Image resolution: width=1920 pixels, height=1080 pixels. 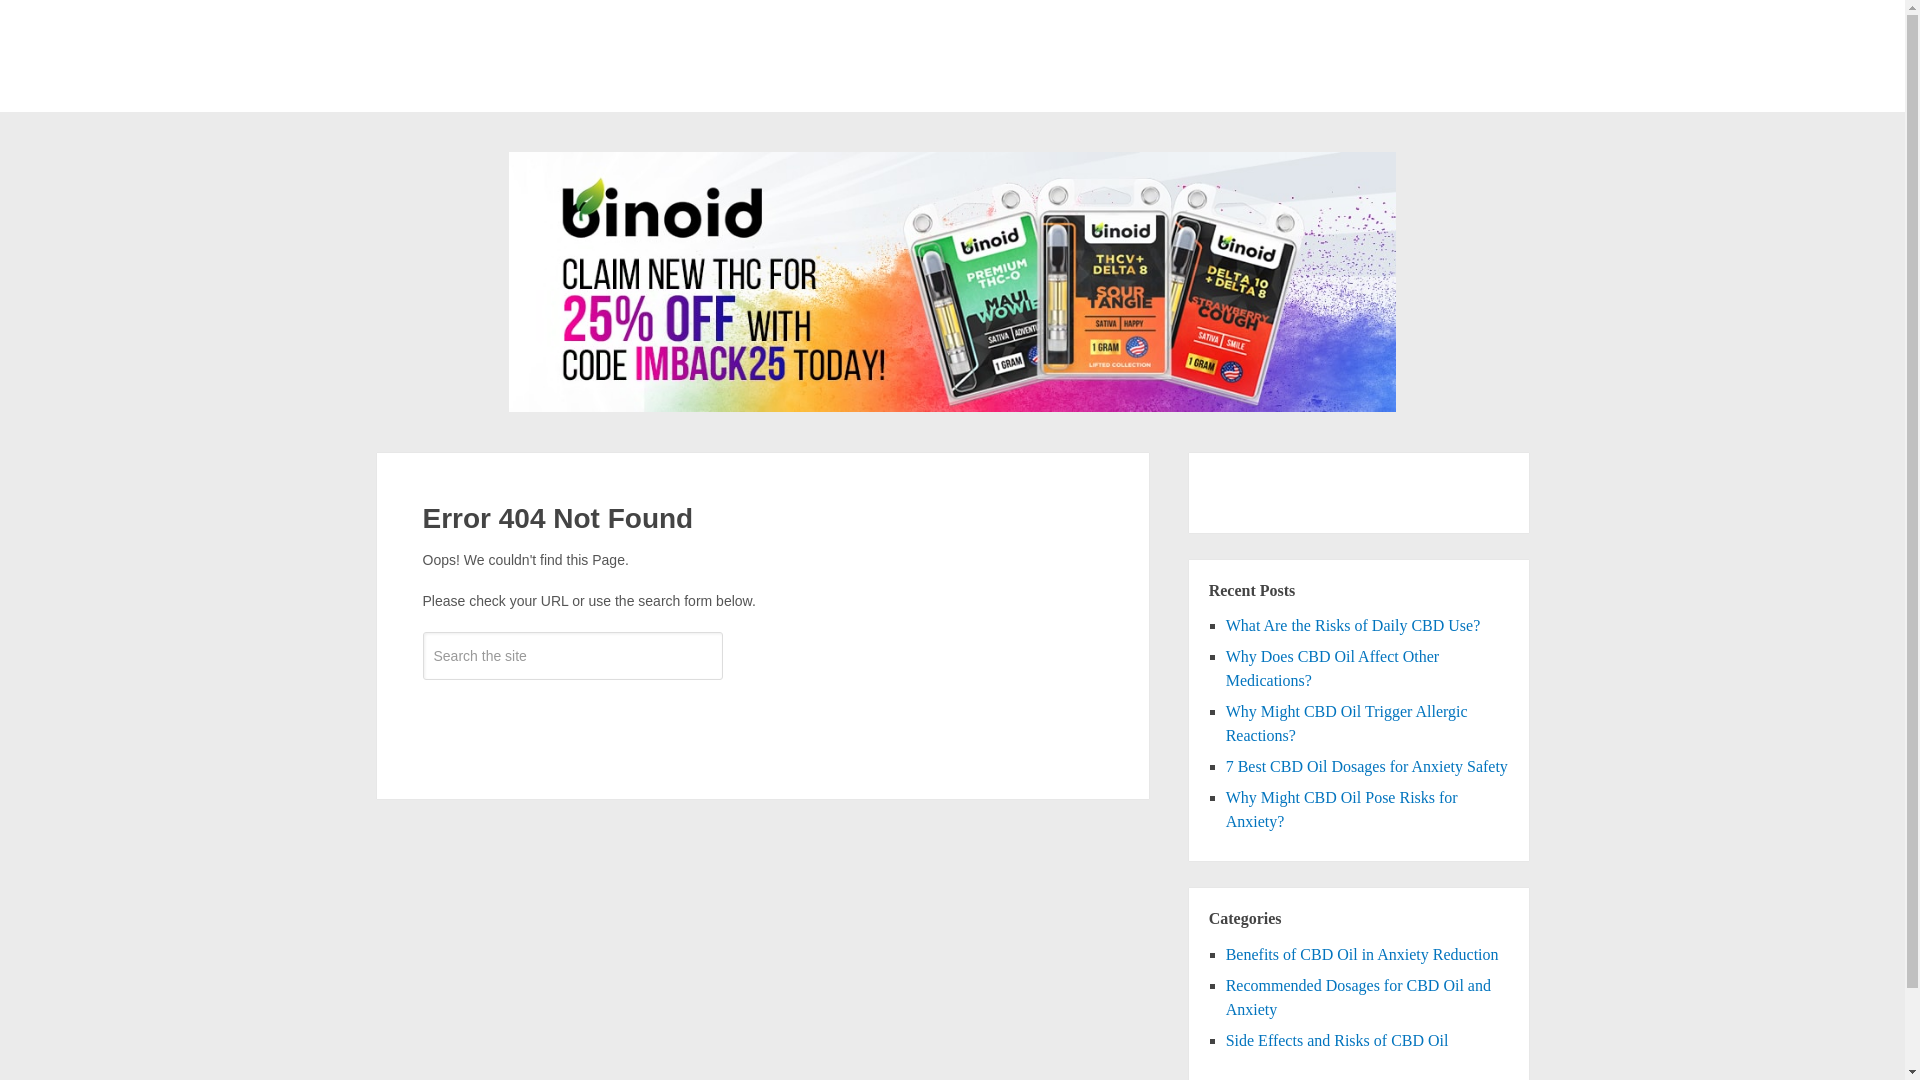 I want to click on 7 Best CBD Oil Dosages for Anxiety Safety, so click(x=1366, y=766).